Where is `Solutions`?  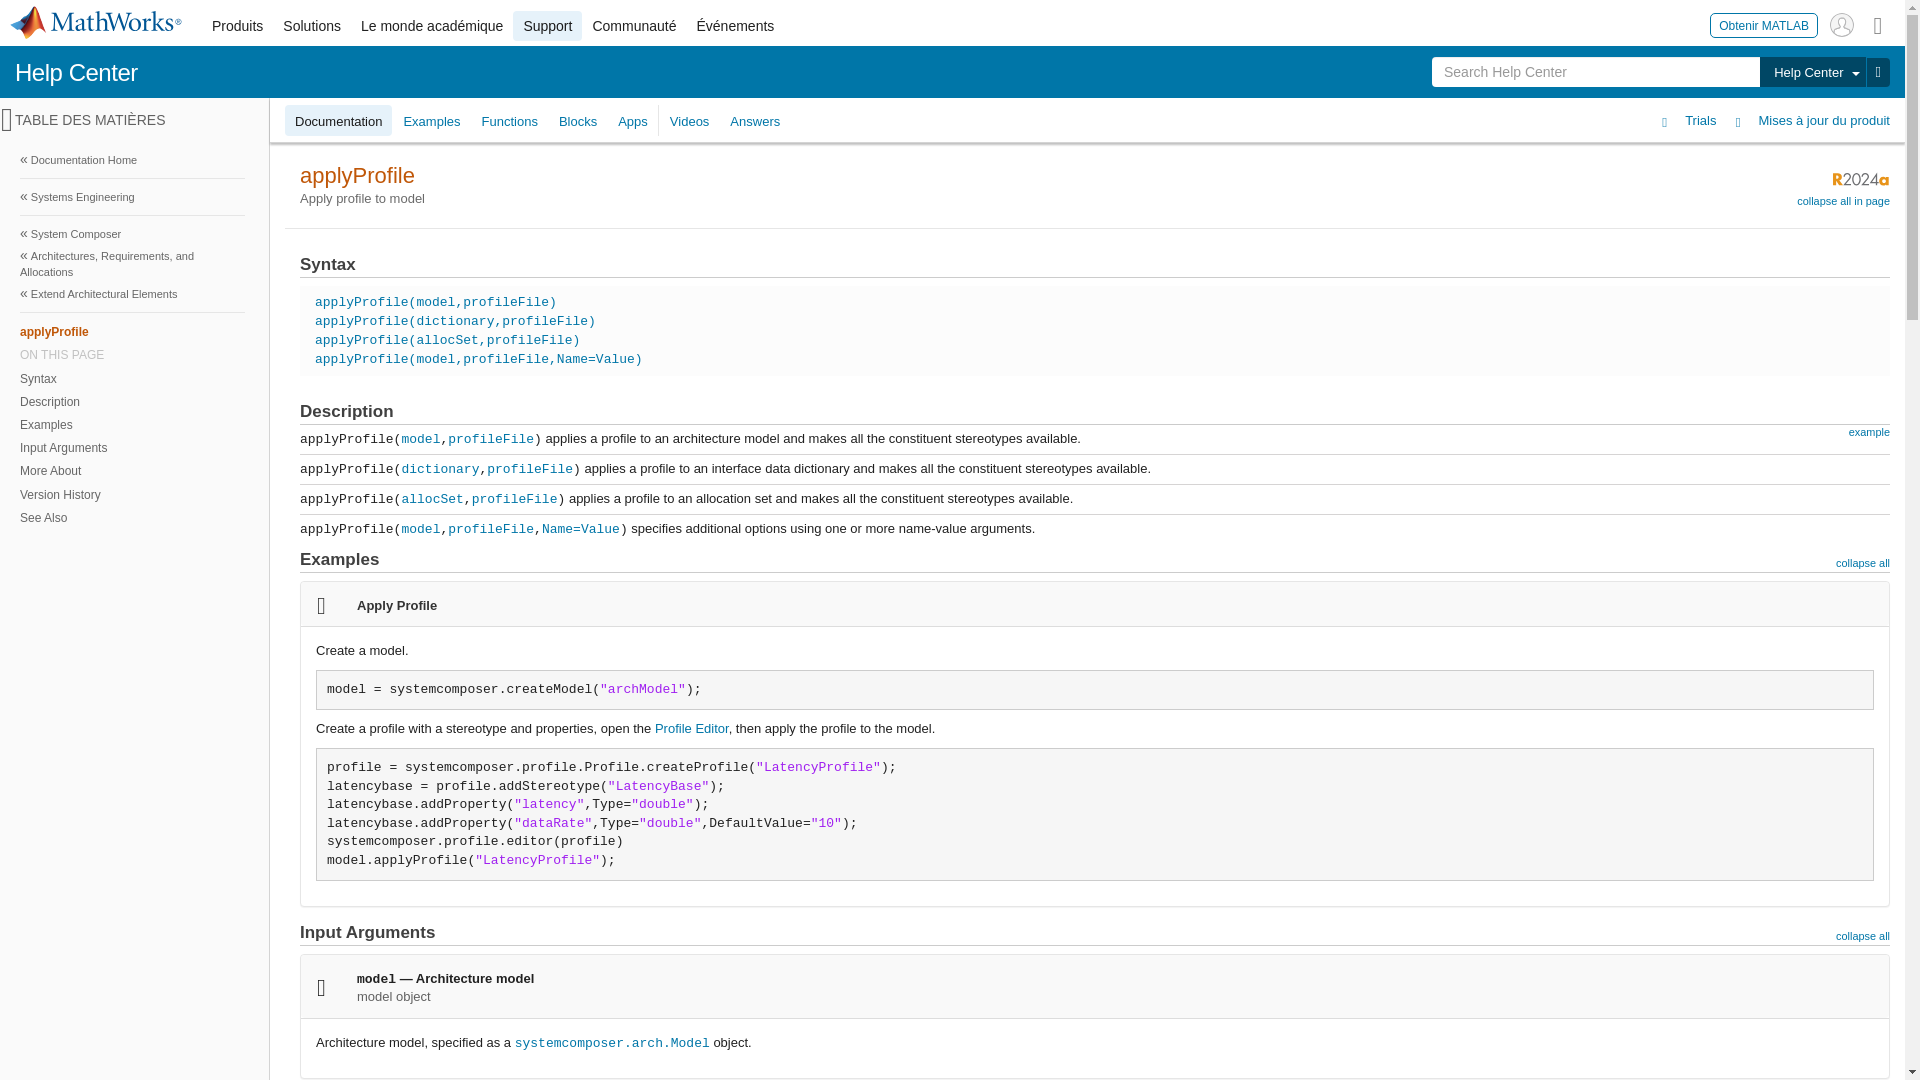 Solutions is located at coordinates (312, 26).